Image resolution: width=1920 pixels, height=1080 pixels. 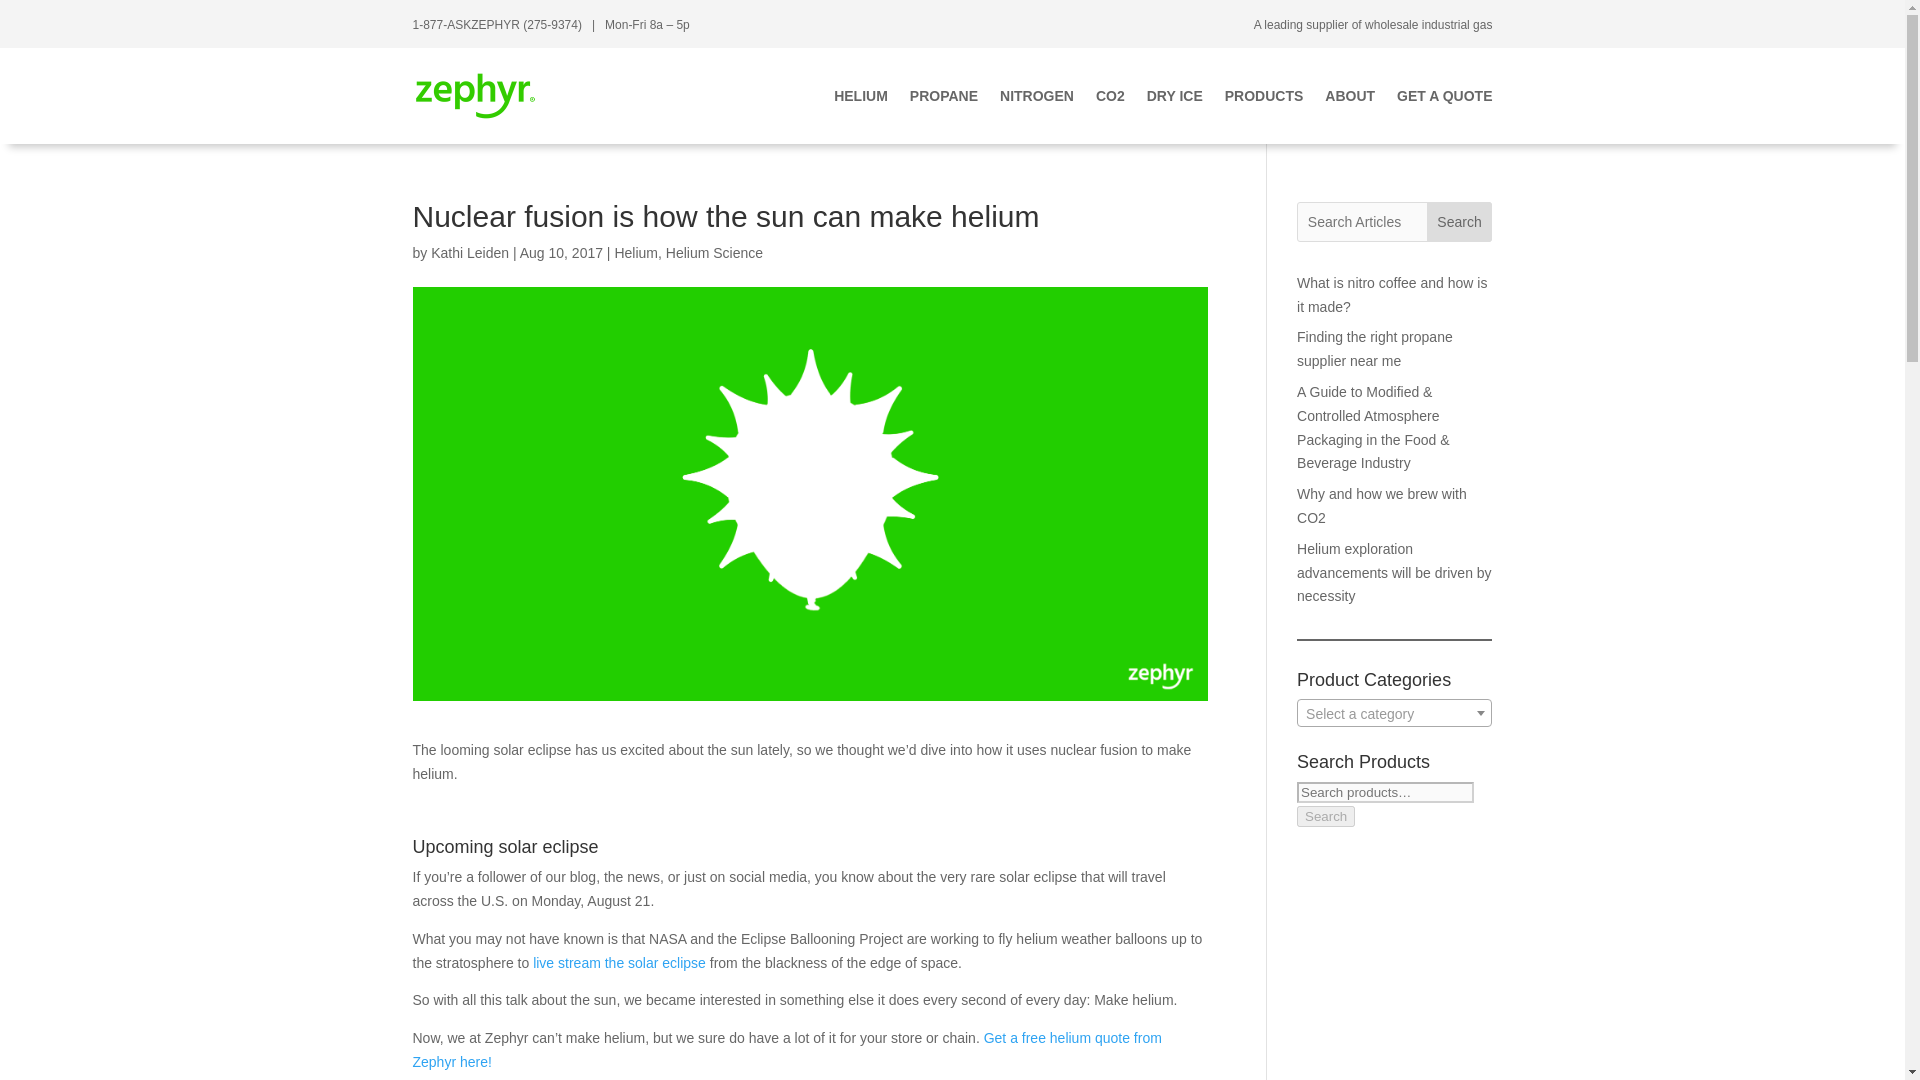 I want to click on Nitrogen, so click(x=1036, y=96).